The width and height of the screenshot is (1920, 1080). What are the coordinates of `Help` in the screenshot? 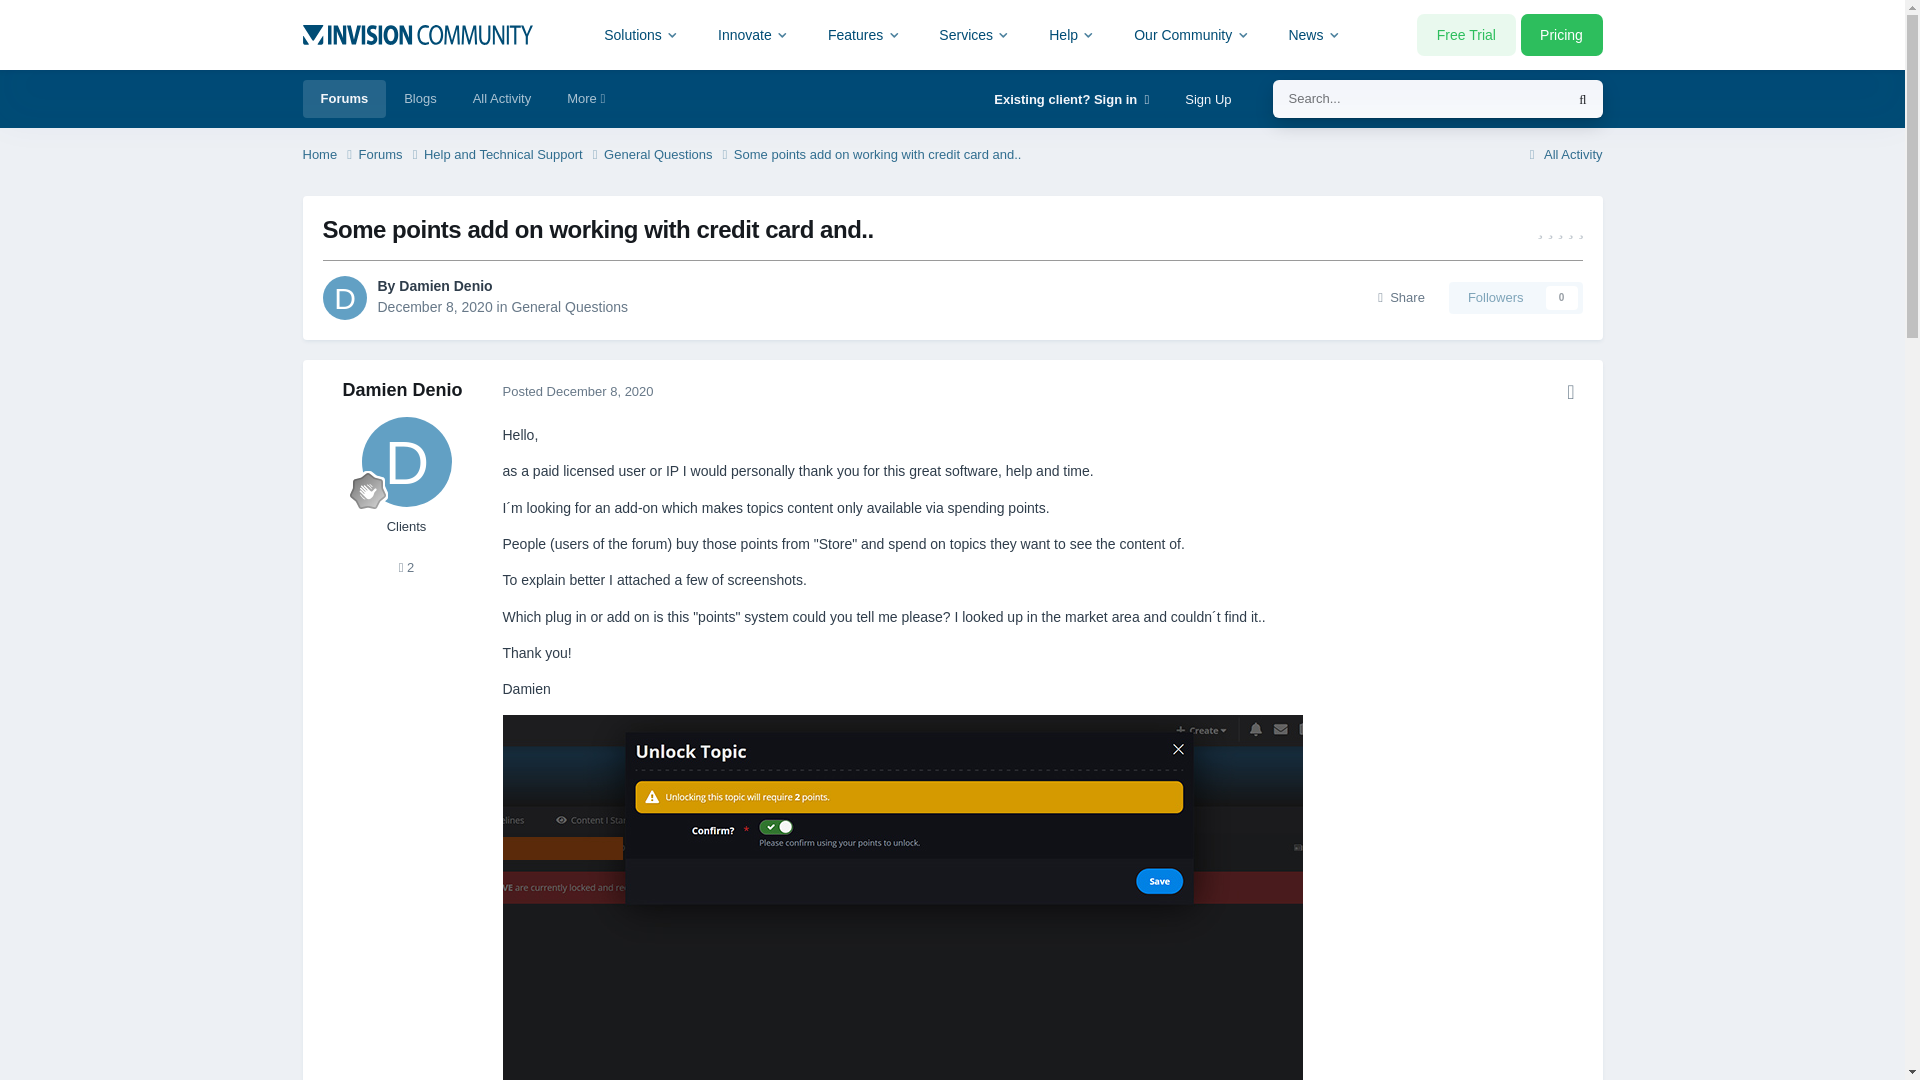 It's located at (1072, 34).